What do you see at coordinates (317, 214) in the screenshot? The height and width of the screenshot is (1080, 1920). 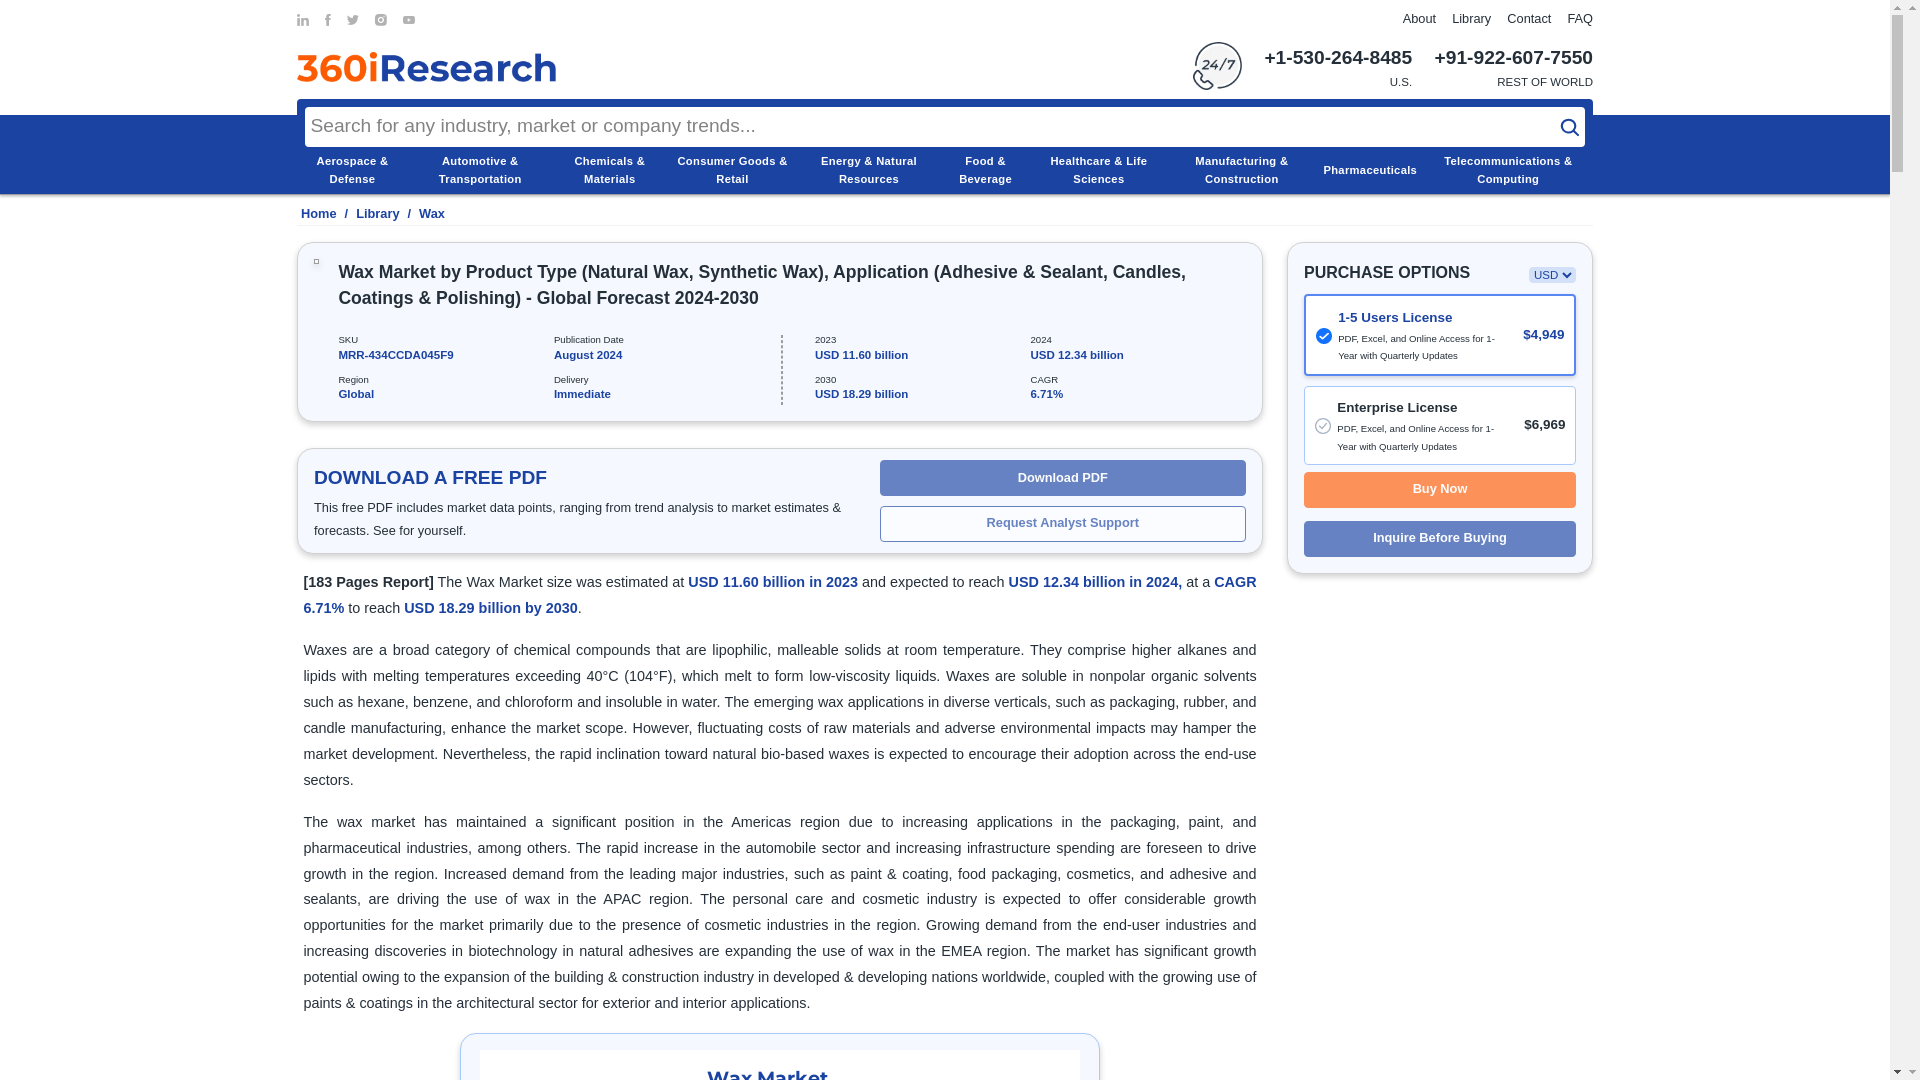 I see `Home` at bounding box center [317, 214].